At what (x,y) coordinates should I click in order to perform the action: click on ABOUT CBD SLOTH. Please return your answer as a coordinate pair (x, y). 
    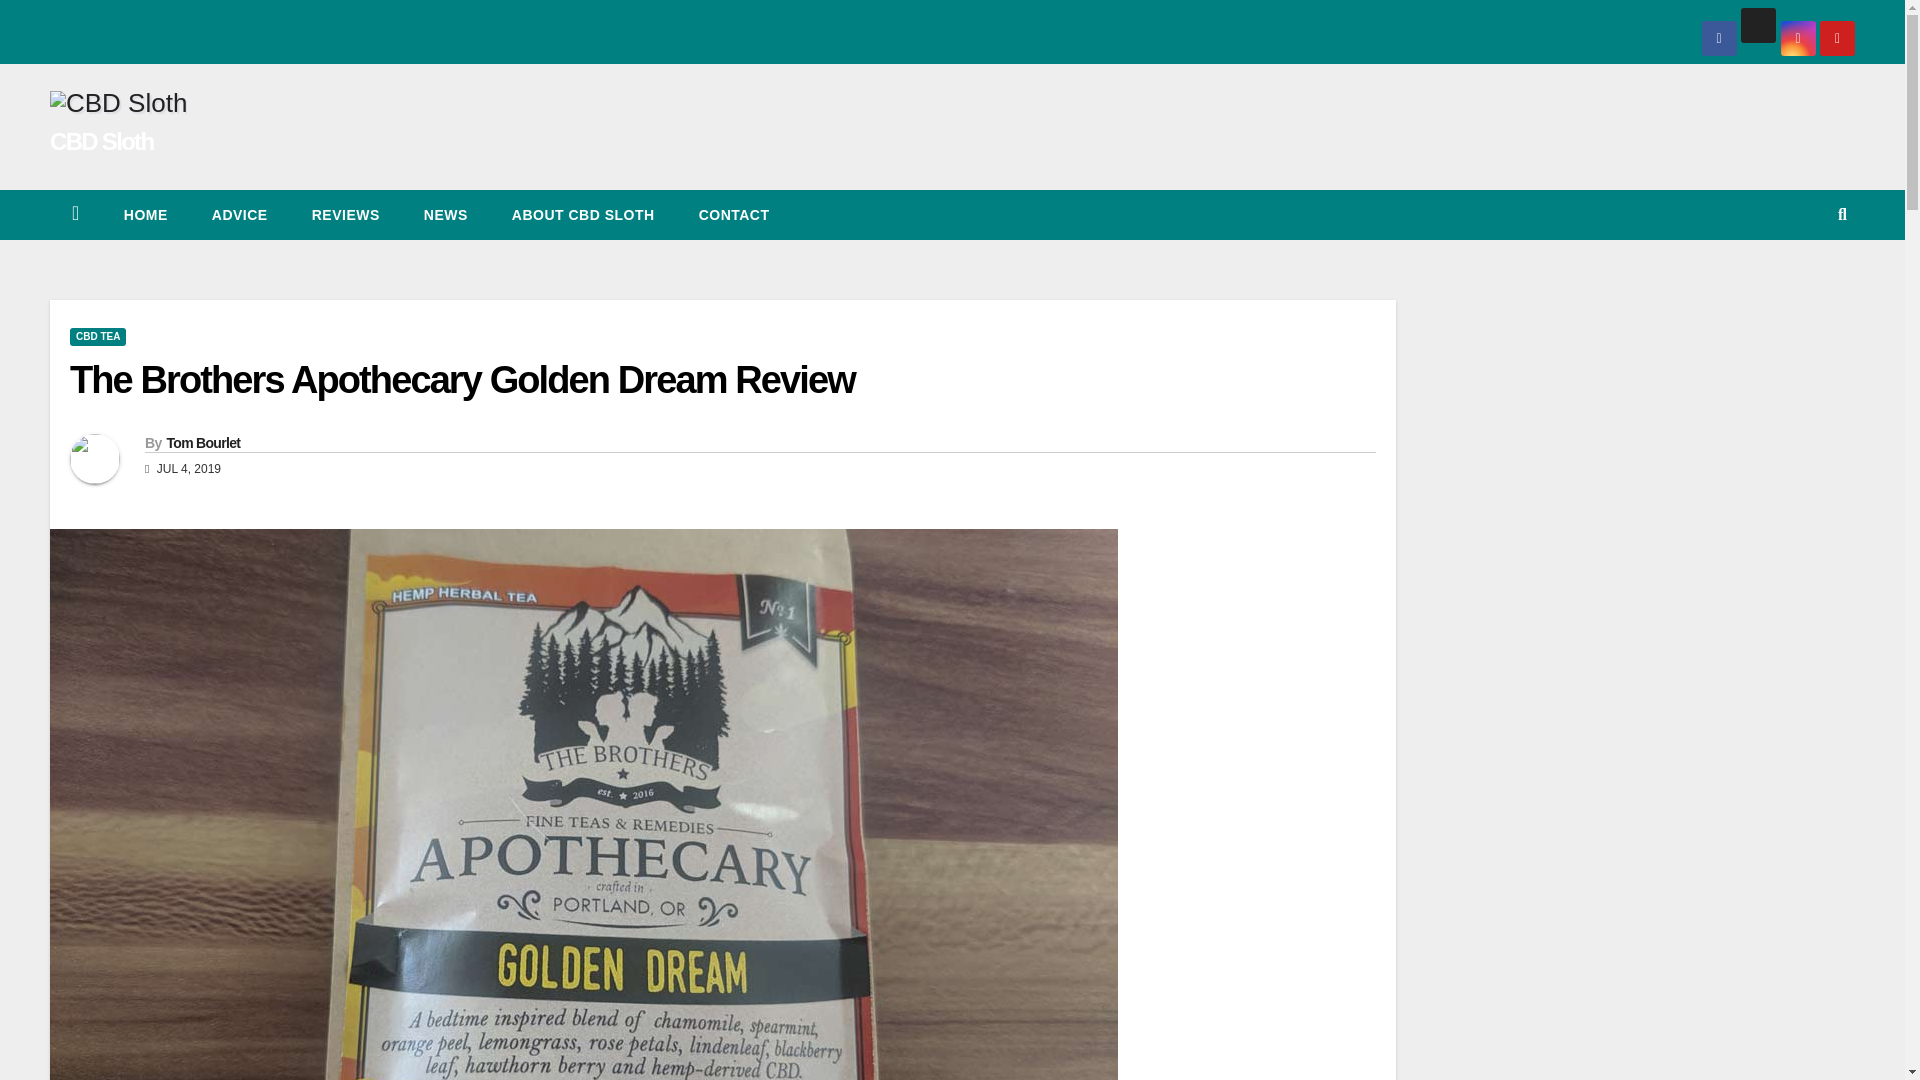
    Looking at the image, I should click on (583, 214).